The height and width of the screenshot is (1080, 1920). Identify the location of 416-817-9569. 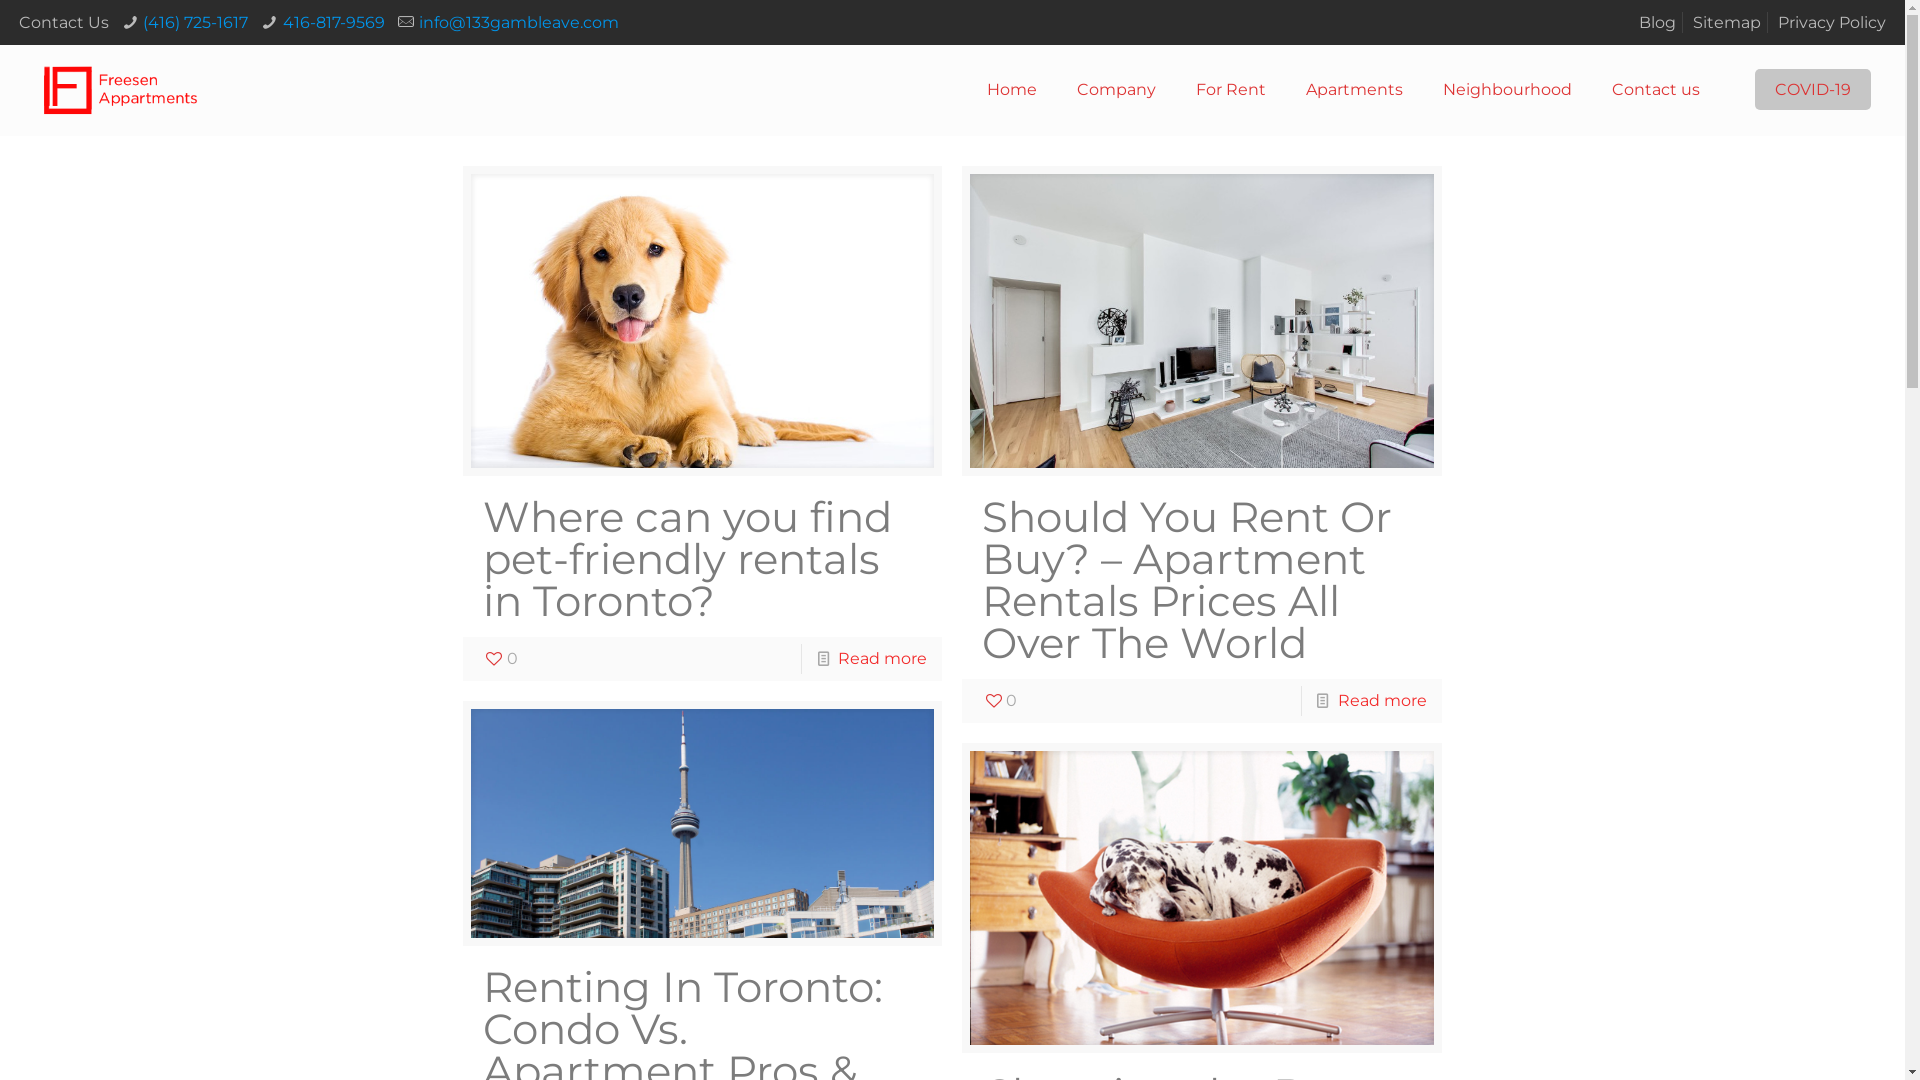
(334, 22).